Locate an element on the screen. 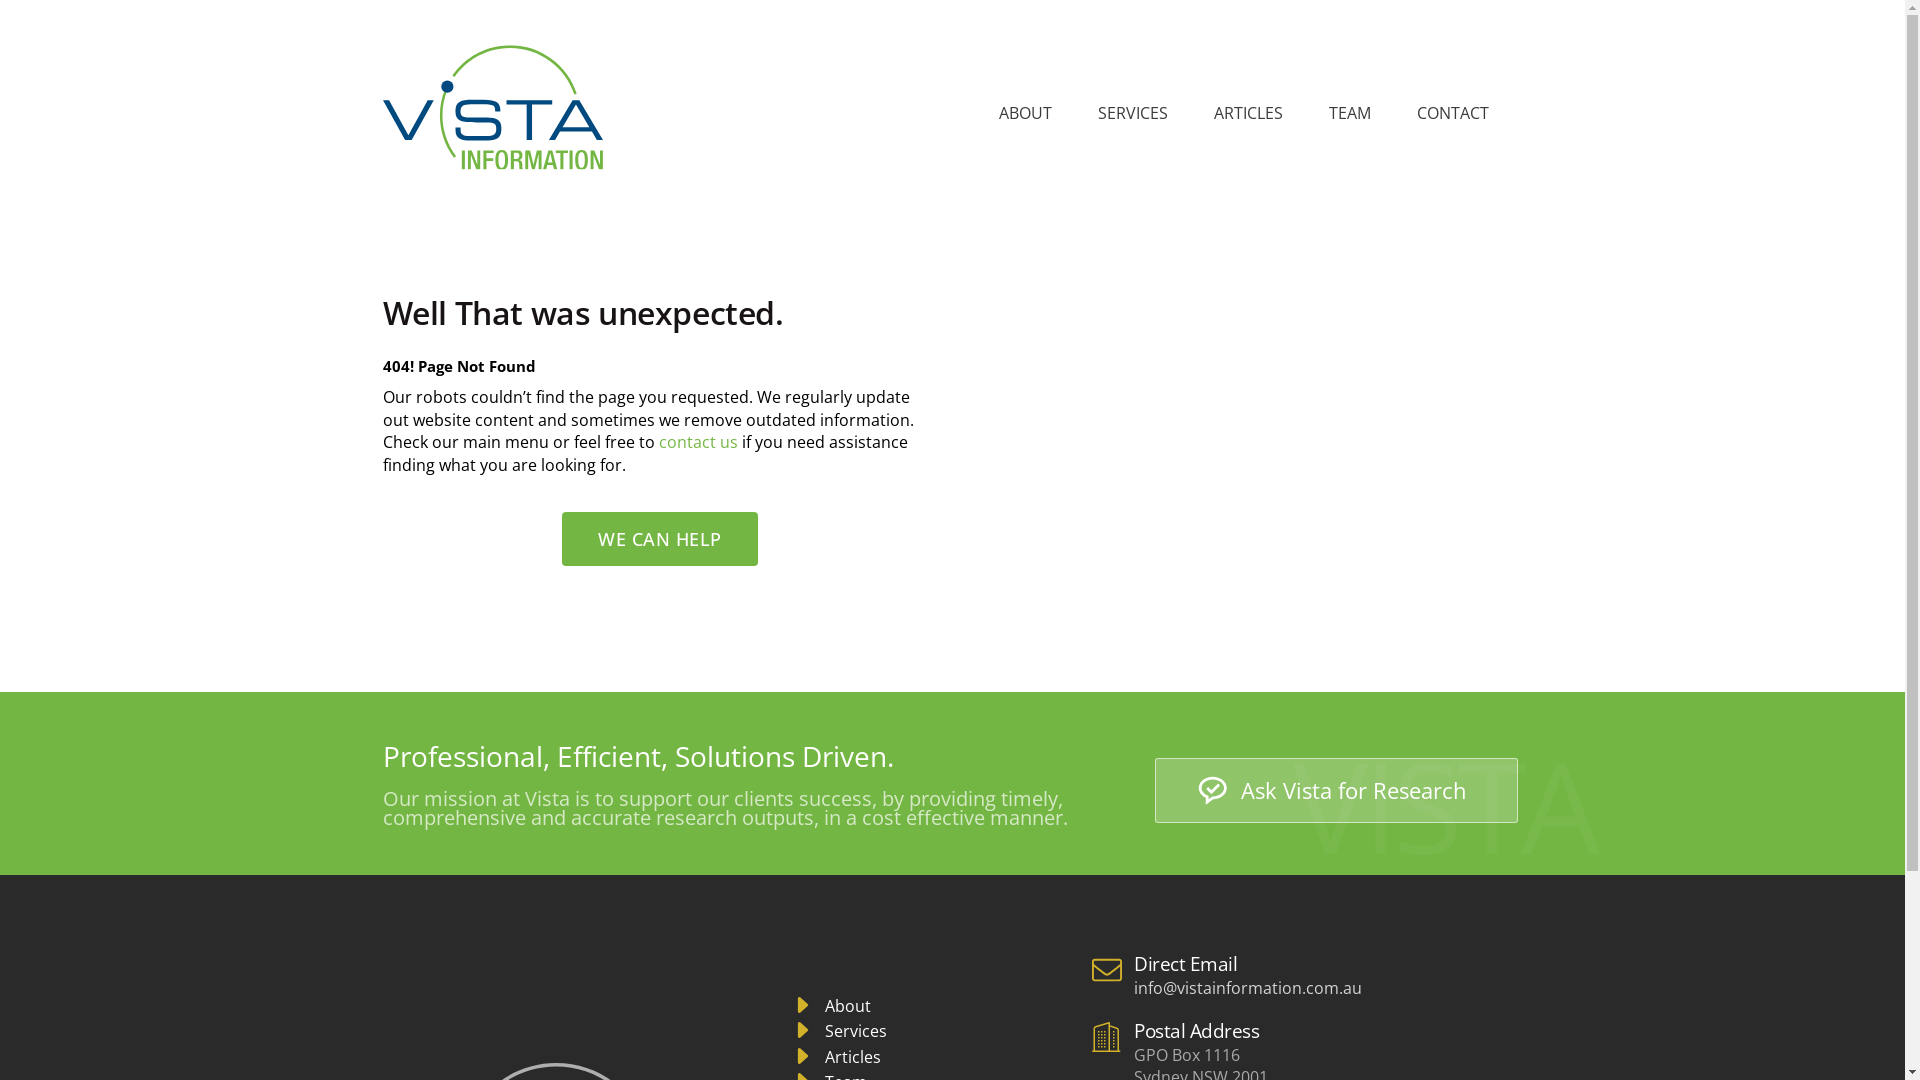 Image resolution: width=1920 pixels, height=1080 pixels. SERVICES is located at coordinates (1133, 114).